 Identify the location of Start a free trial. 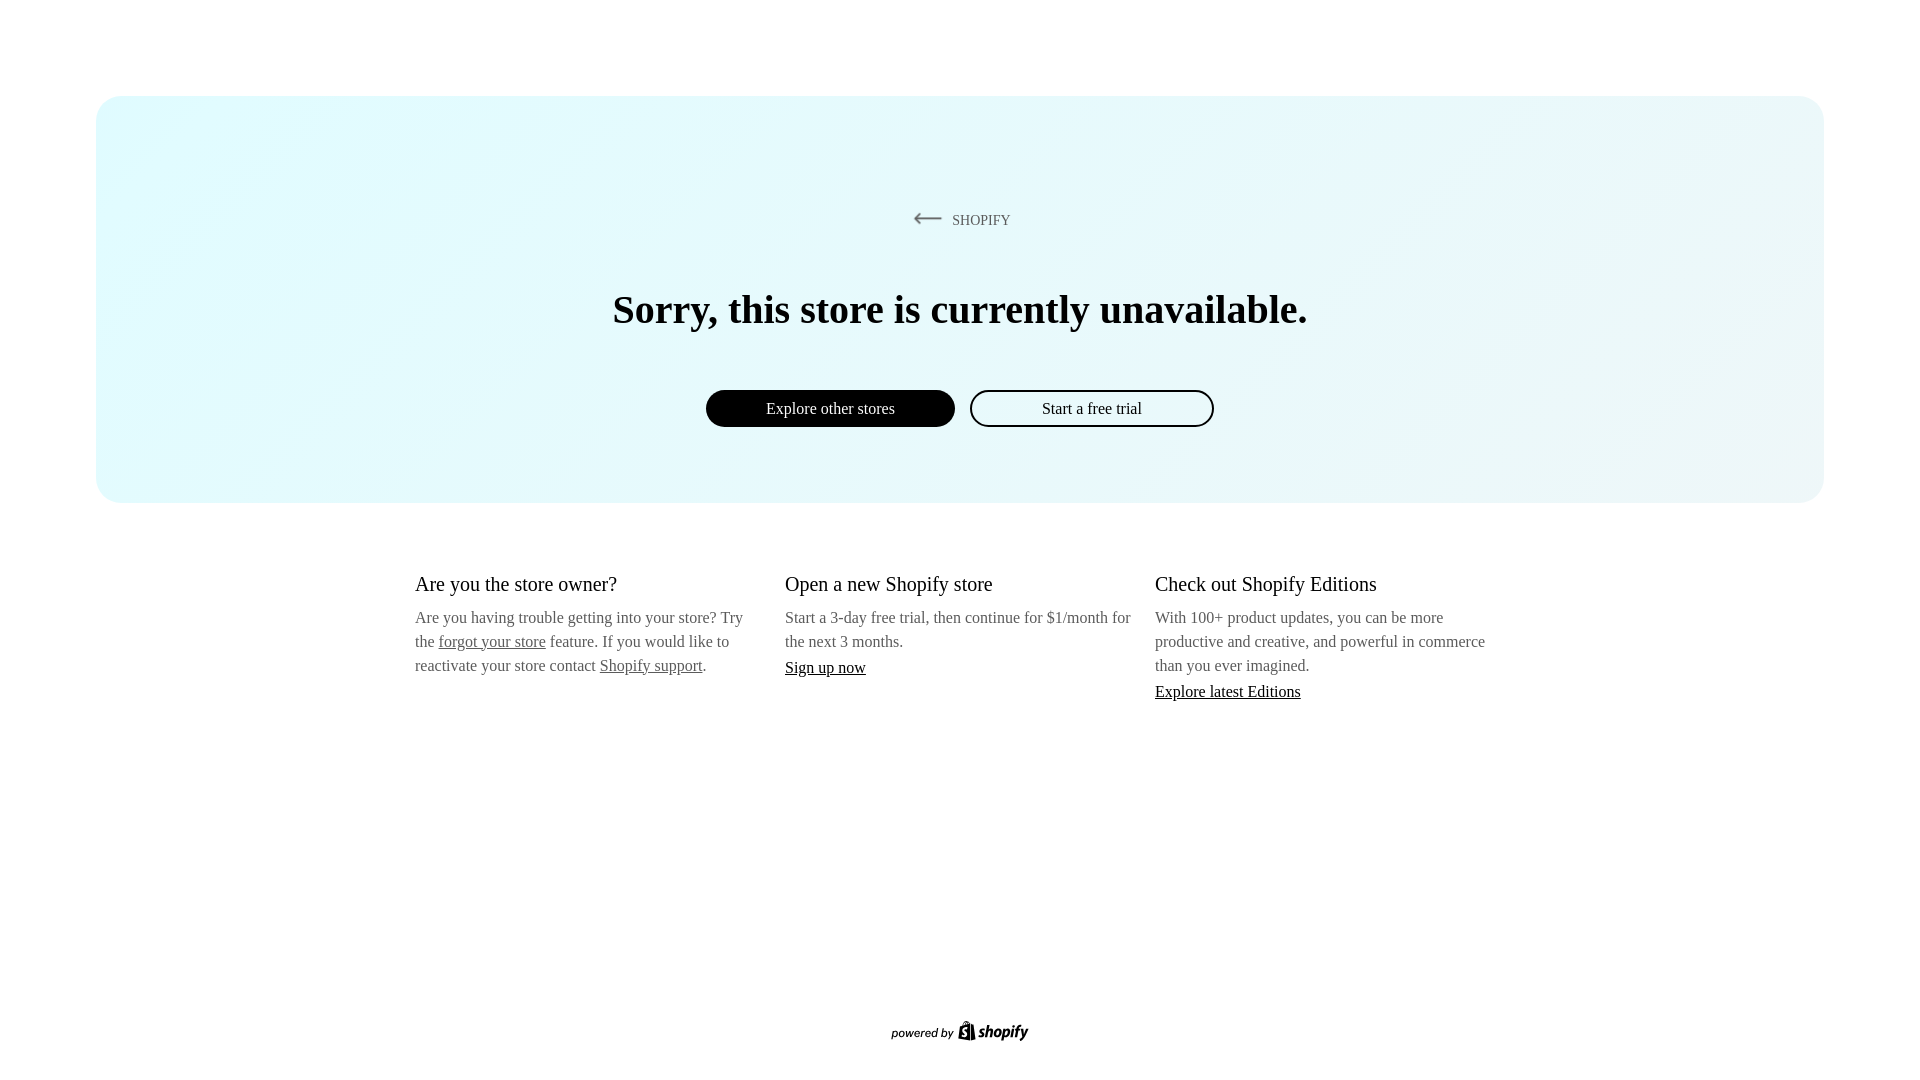
(1091, 408).